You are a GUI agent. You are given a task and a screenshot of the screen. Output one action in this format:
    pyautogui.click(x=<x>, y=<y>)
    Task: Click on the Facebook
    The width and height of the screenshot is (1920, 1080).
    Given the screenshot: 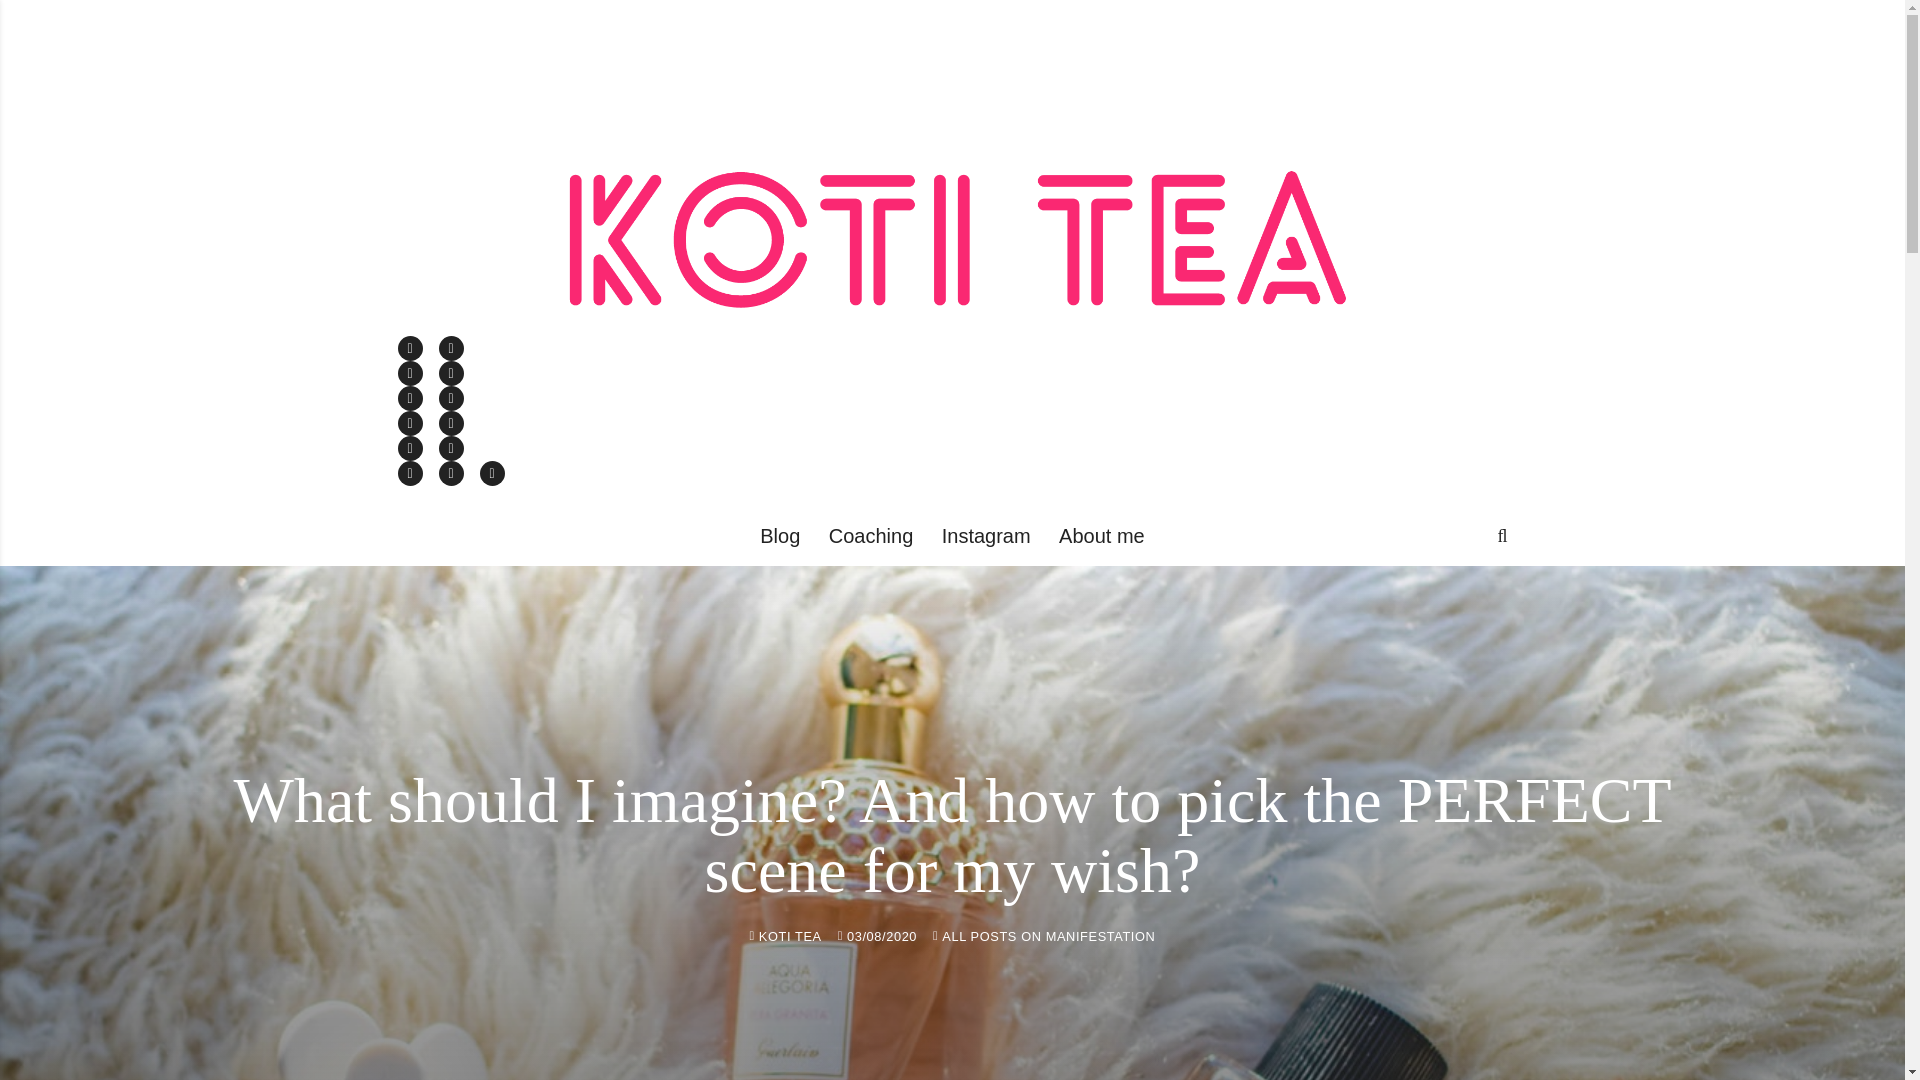 What is the action you would take?
    pyautogui.click(x=410, y=348)
    